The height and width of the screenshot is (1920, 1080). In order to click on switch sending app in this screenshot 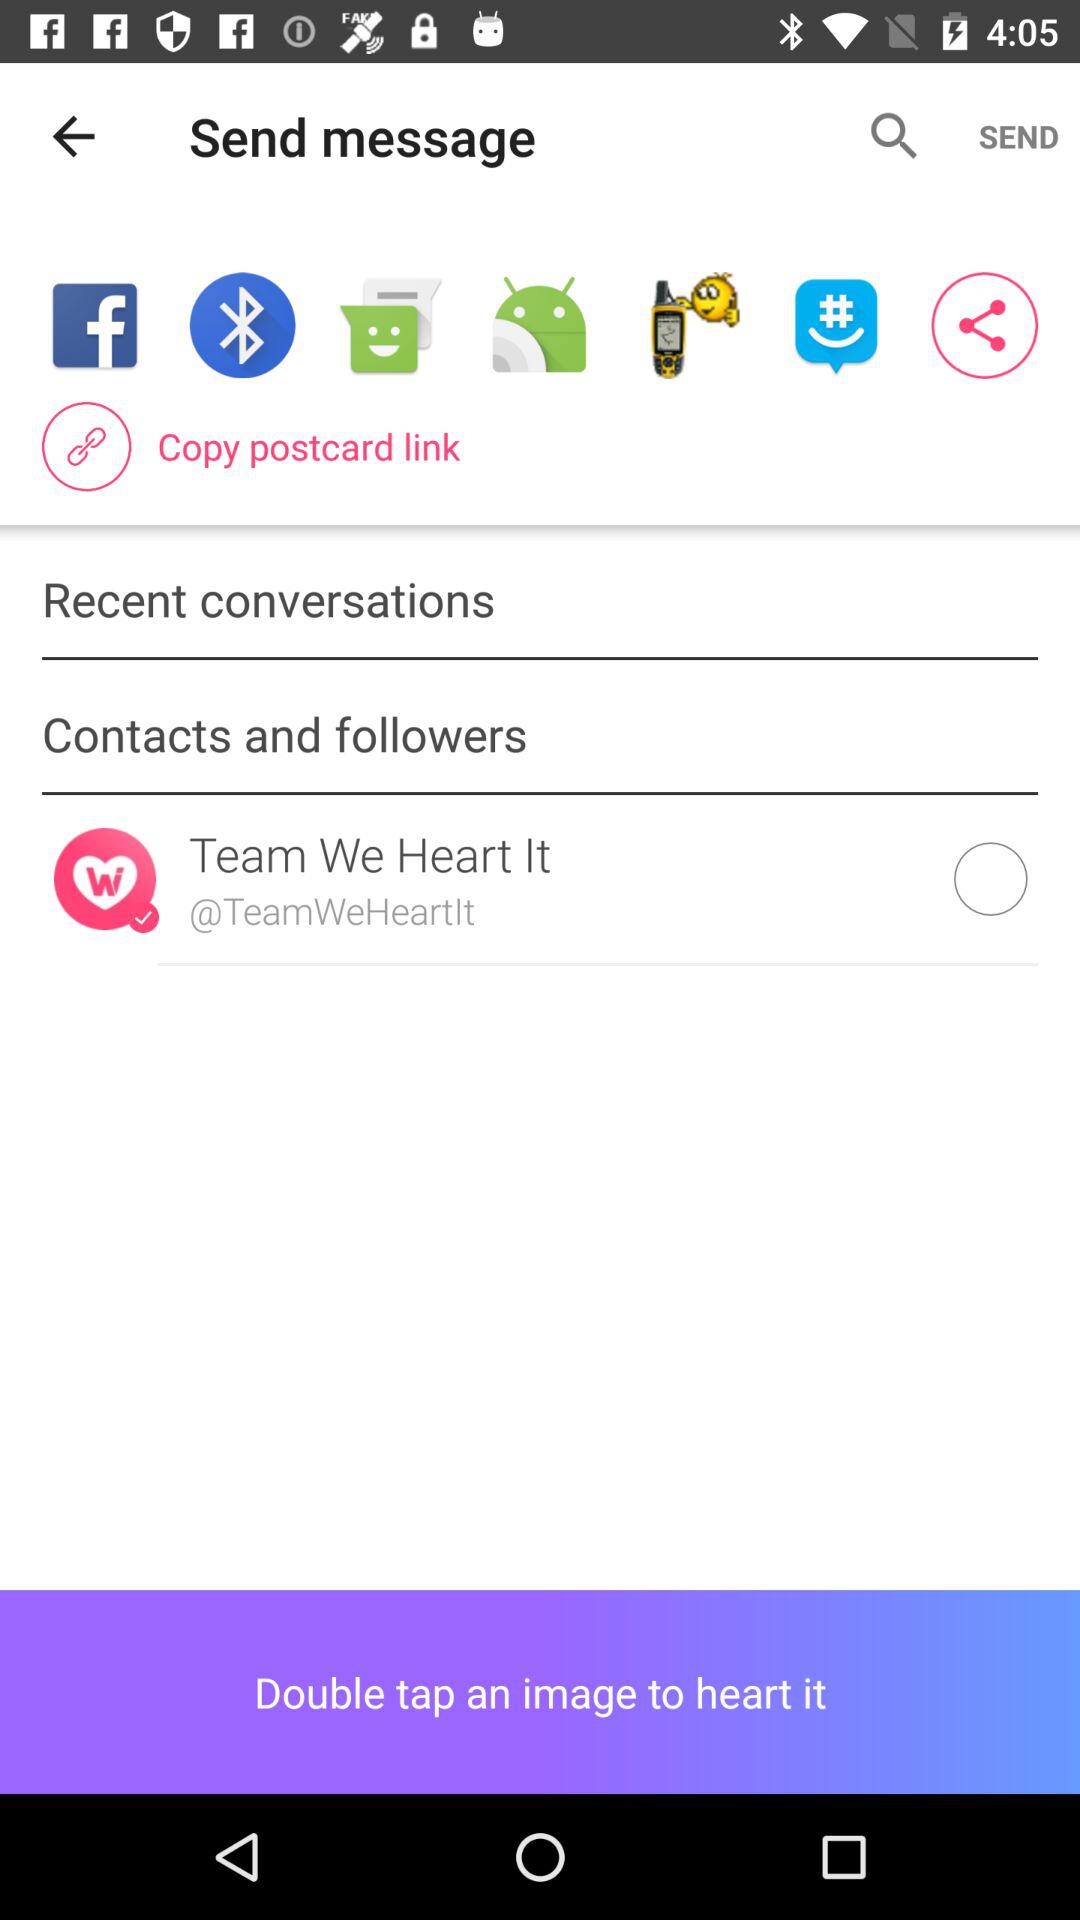, I will do `click(836, 326)`.